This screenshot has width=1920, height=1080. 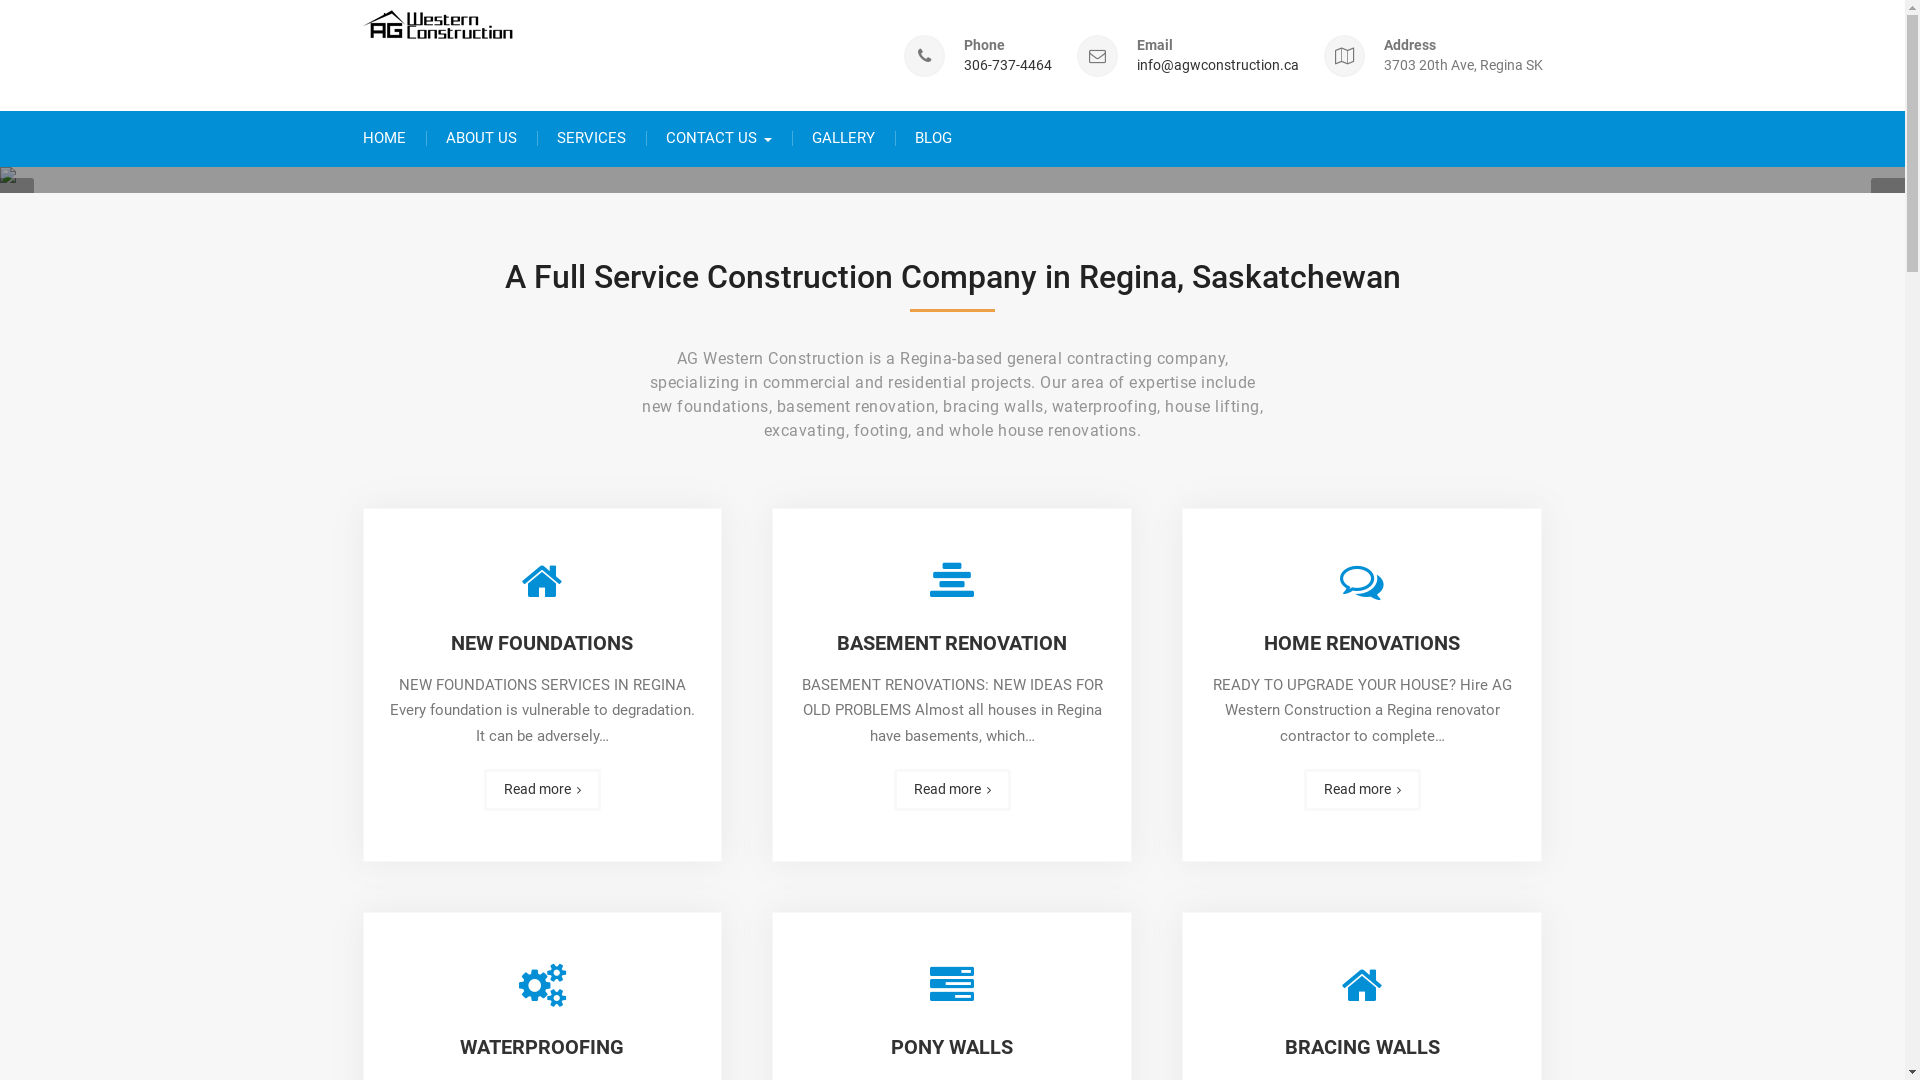 I want to click on NEW FOUNDATIONS, so click(x=542, y=643).